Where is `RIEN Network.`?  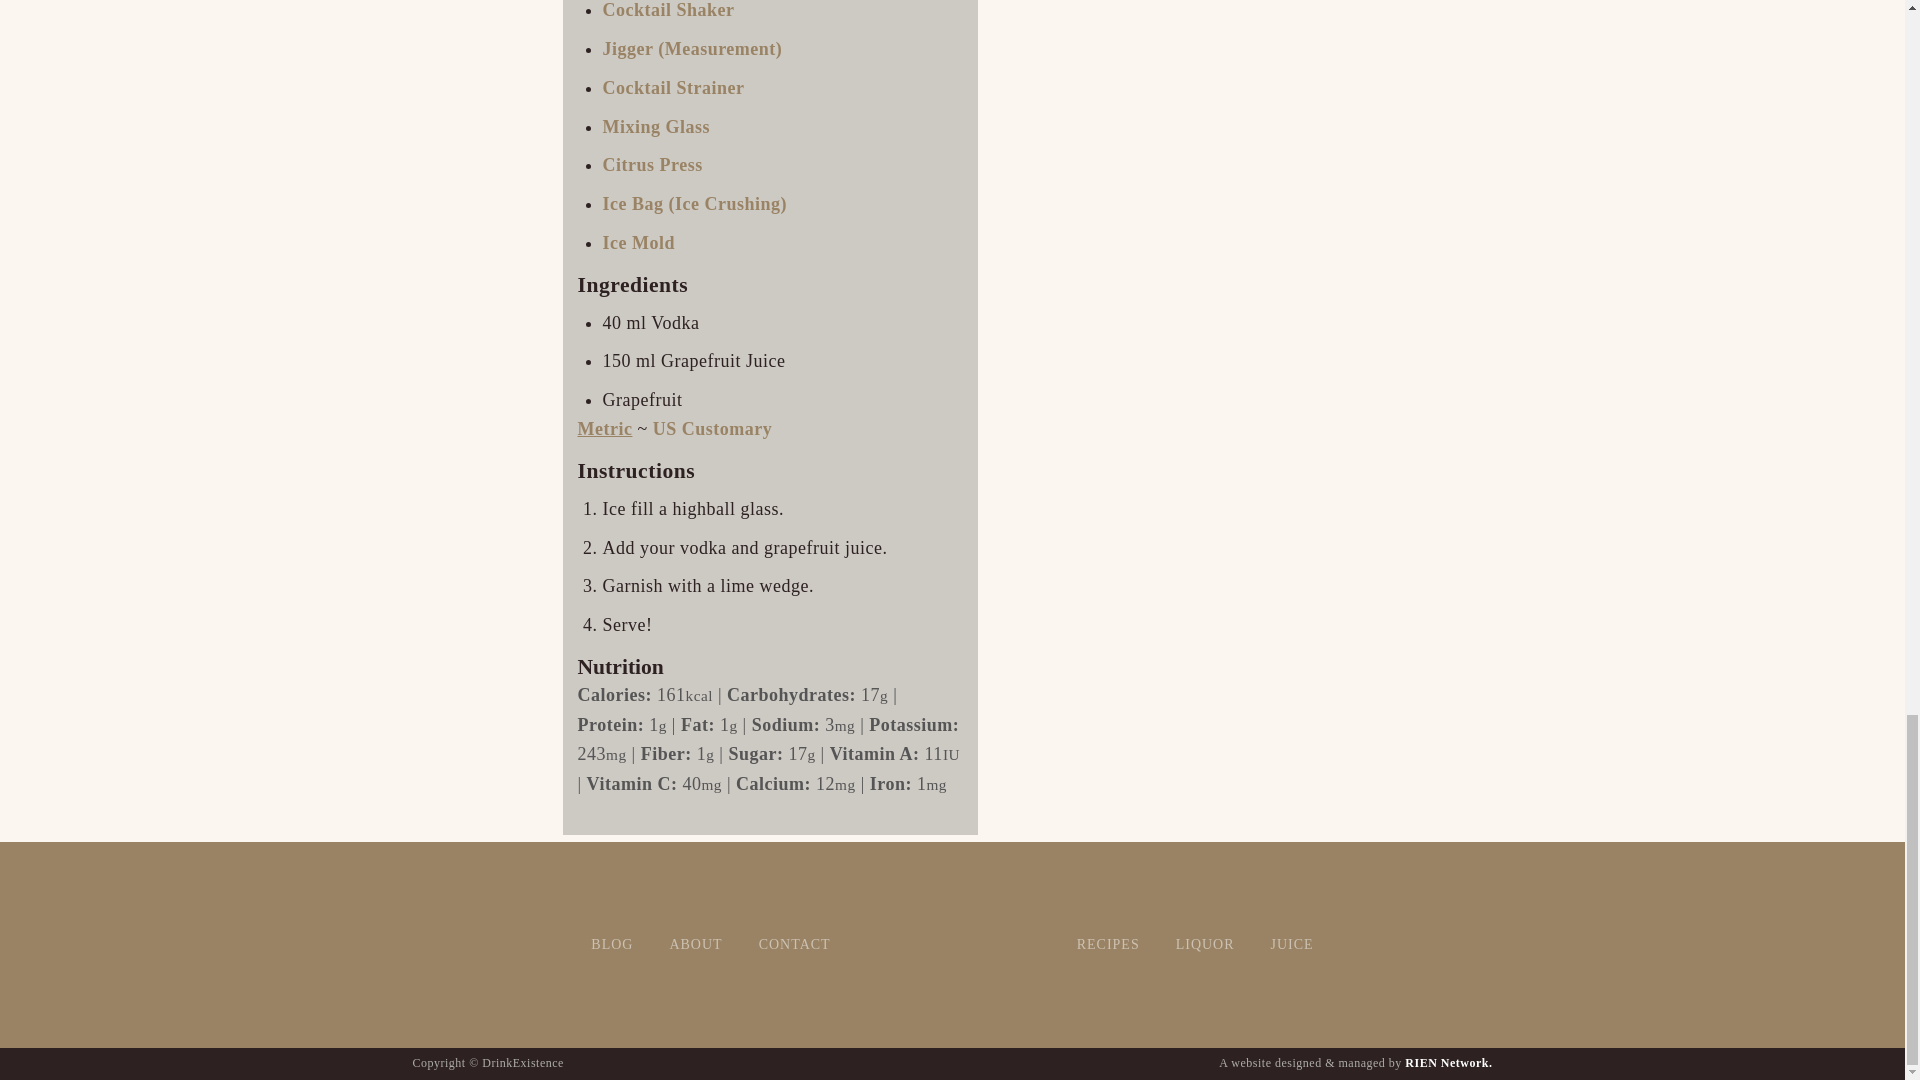 RIEN Network. is located at coordinates (1448, 1063).